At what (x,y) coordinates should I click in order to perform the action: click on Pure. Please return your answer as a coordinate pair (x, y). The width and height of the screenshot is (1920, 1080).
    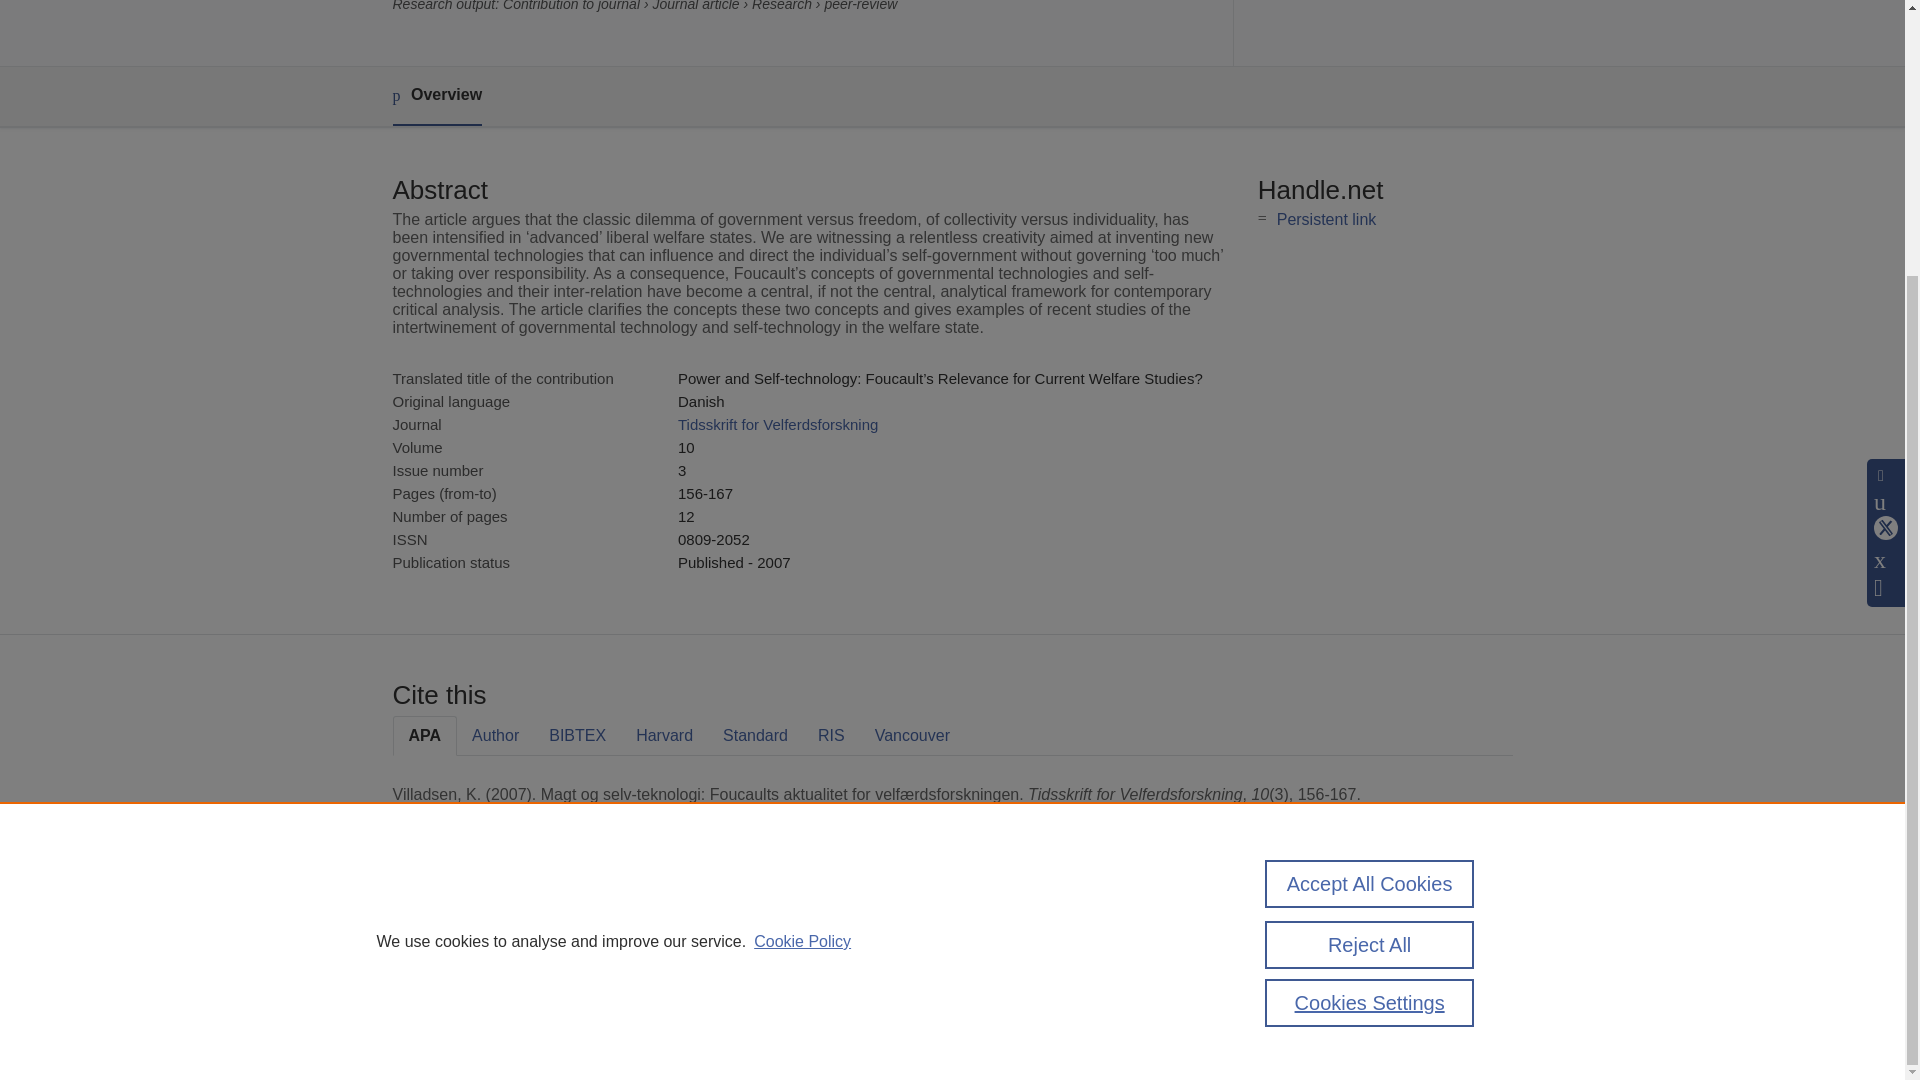
    Looking at the image, I should click on (478, 934).